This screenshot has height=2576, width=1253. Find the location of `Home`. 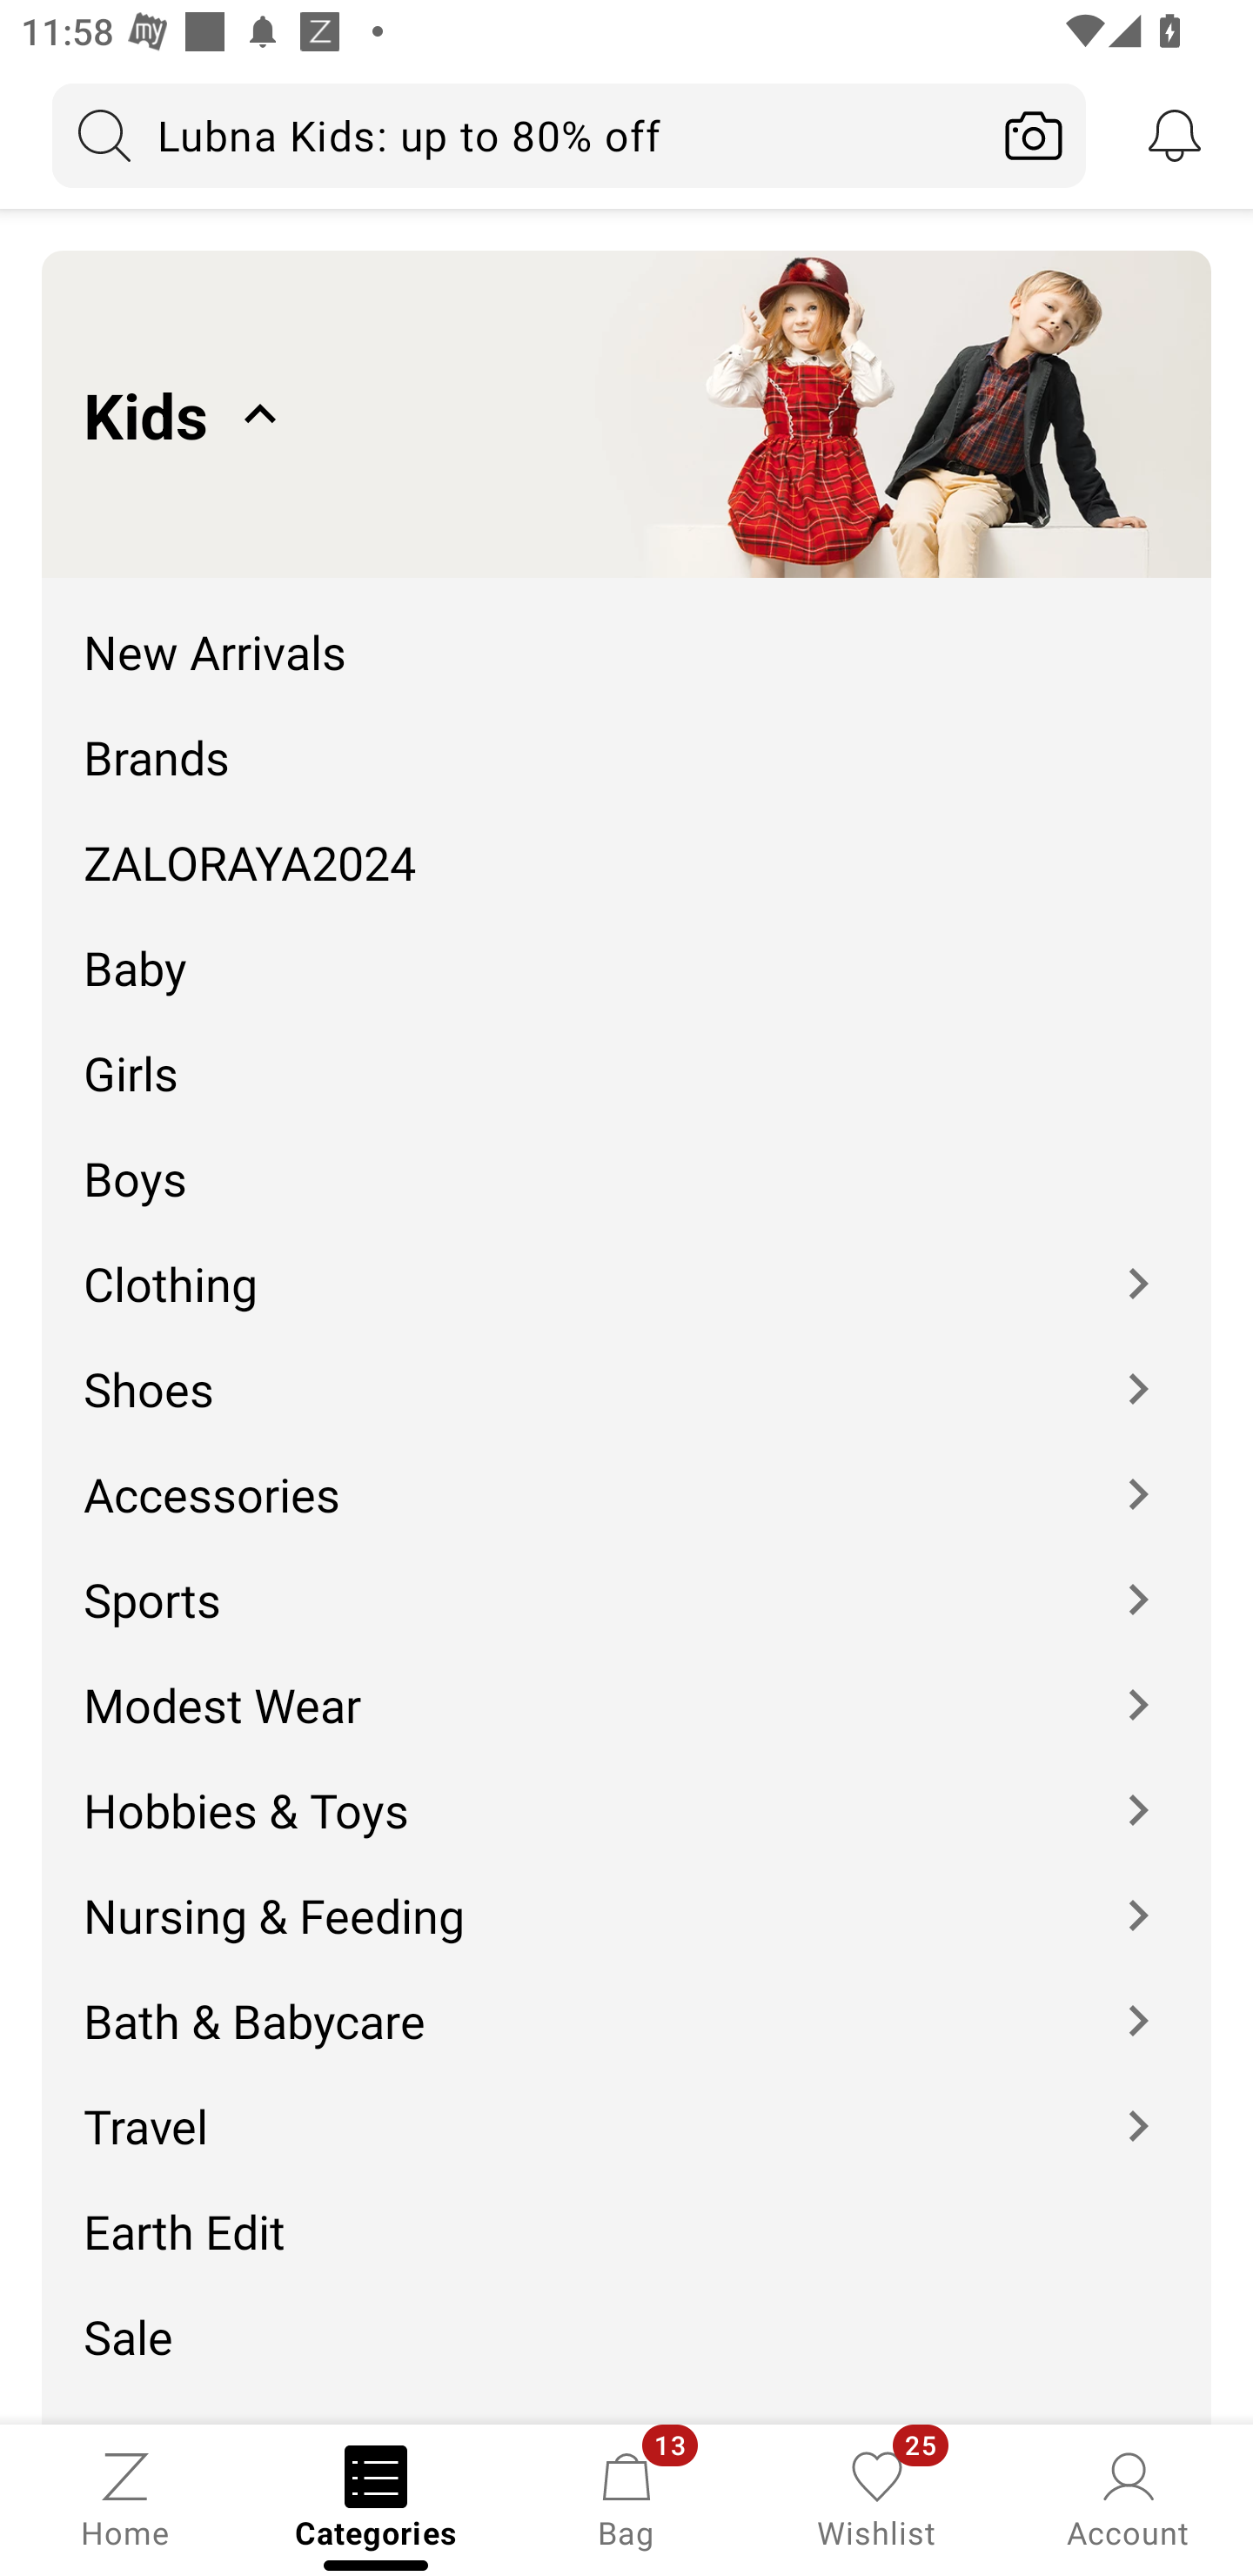

Home is located at coordinates (125, 2498).